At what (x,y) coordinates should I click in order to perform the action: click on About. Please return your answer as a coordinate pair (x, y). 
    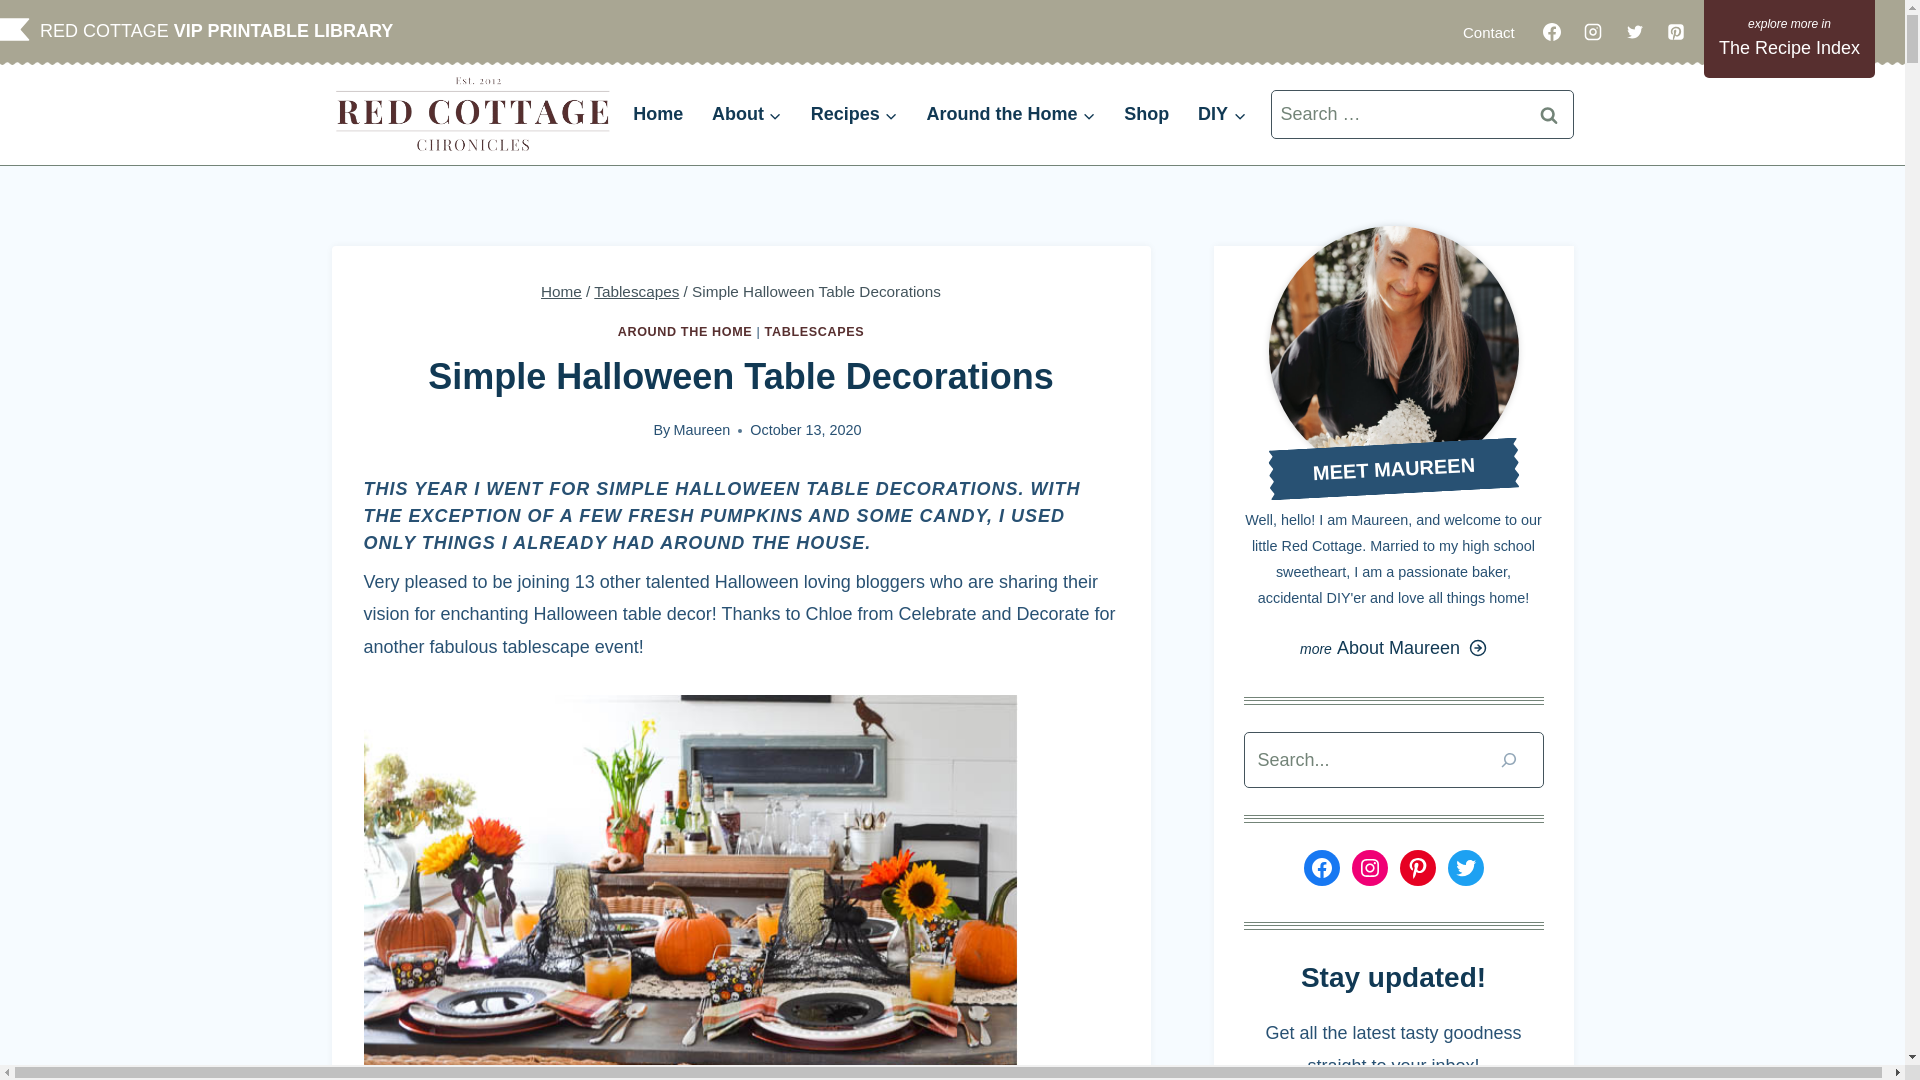
    Looking at the image, I should click on (747, 114).